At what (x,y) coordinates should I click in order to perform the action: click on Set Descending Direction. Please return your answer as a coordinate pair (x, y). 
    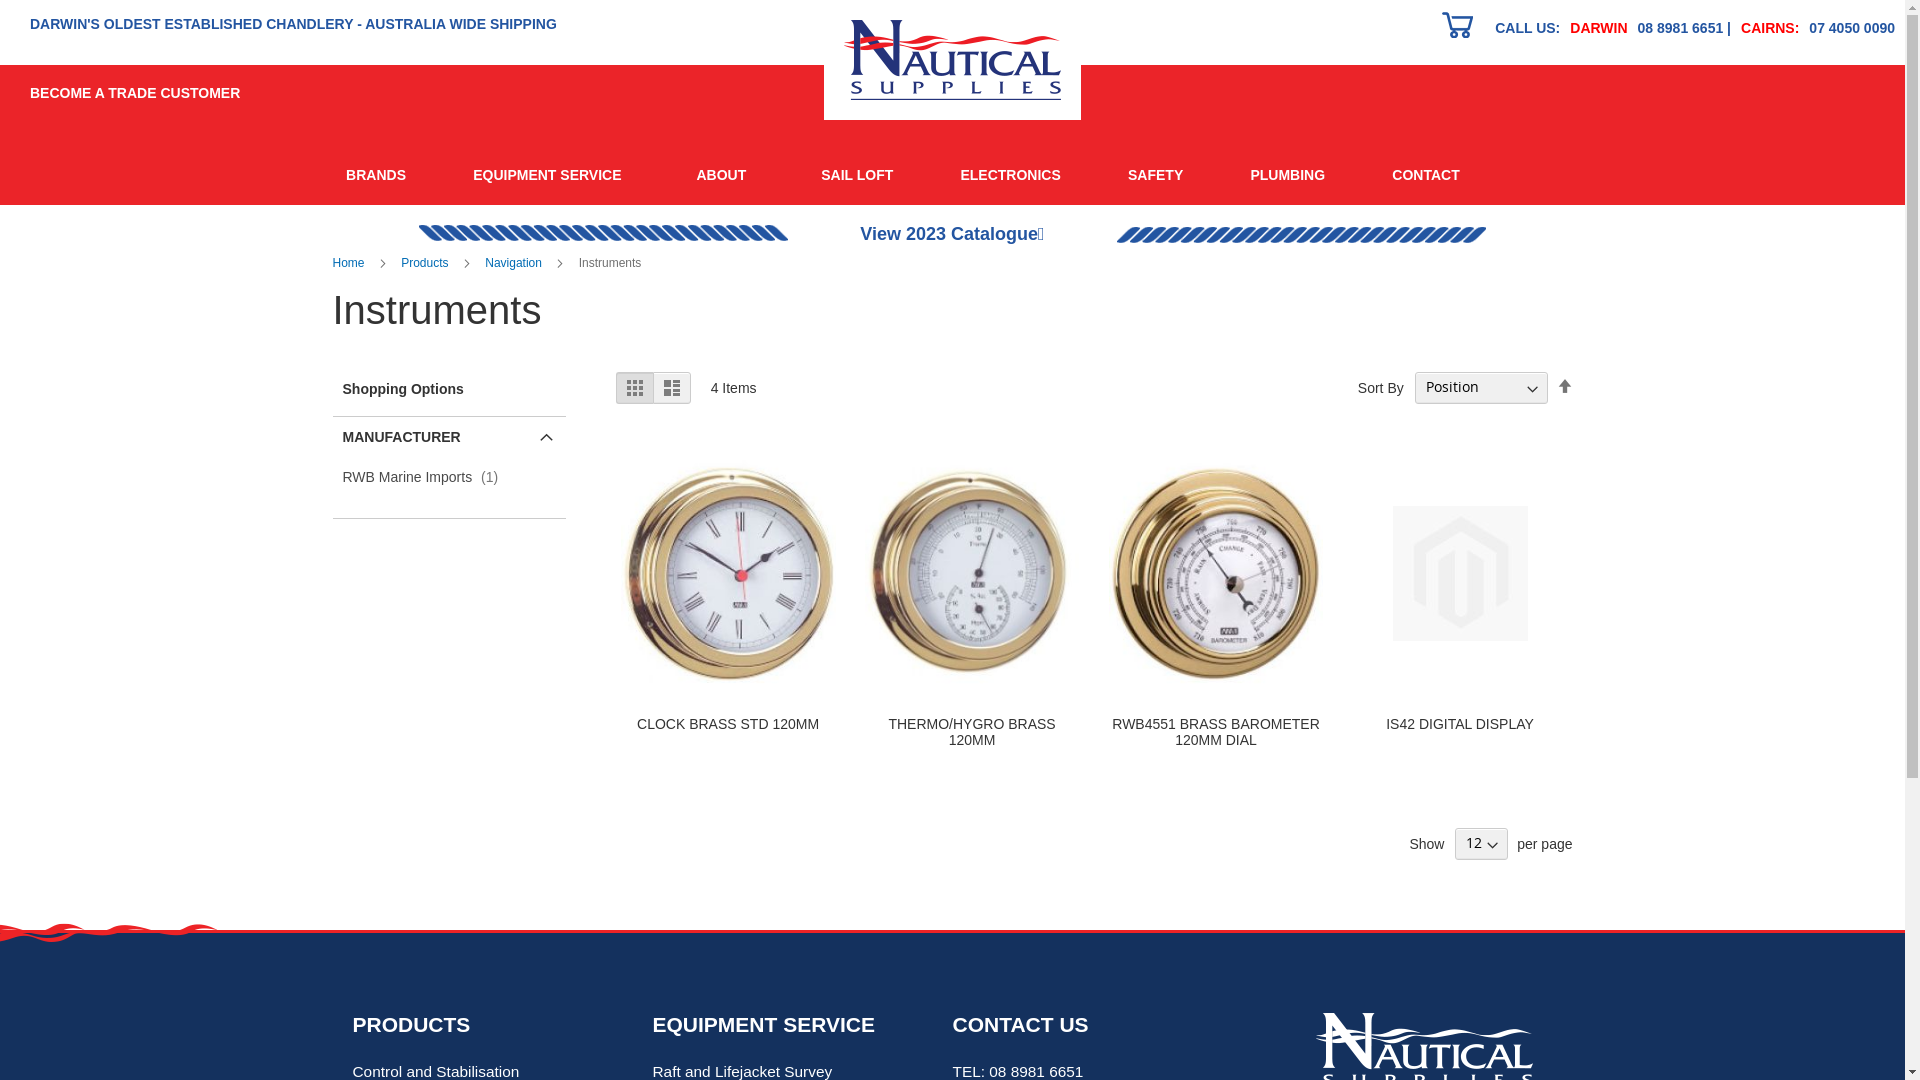
    Looking at the image, I should click on (1564, 386).